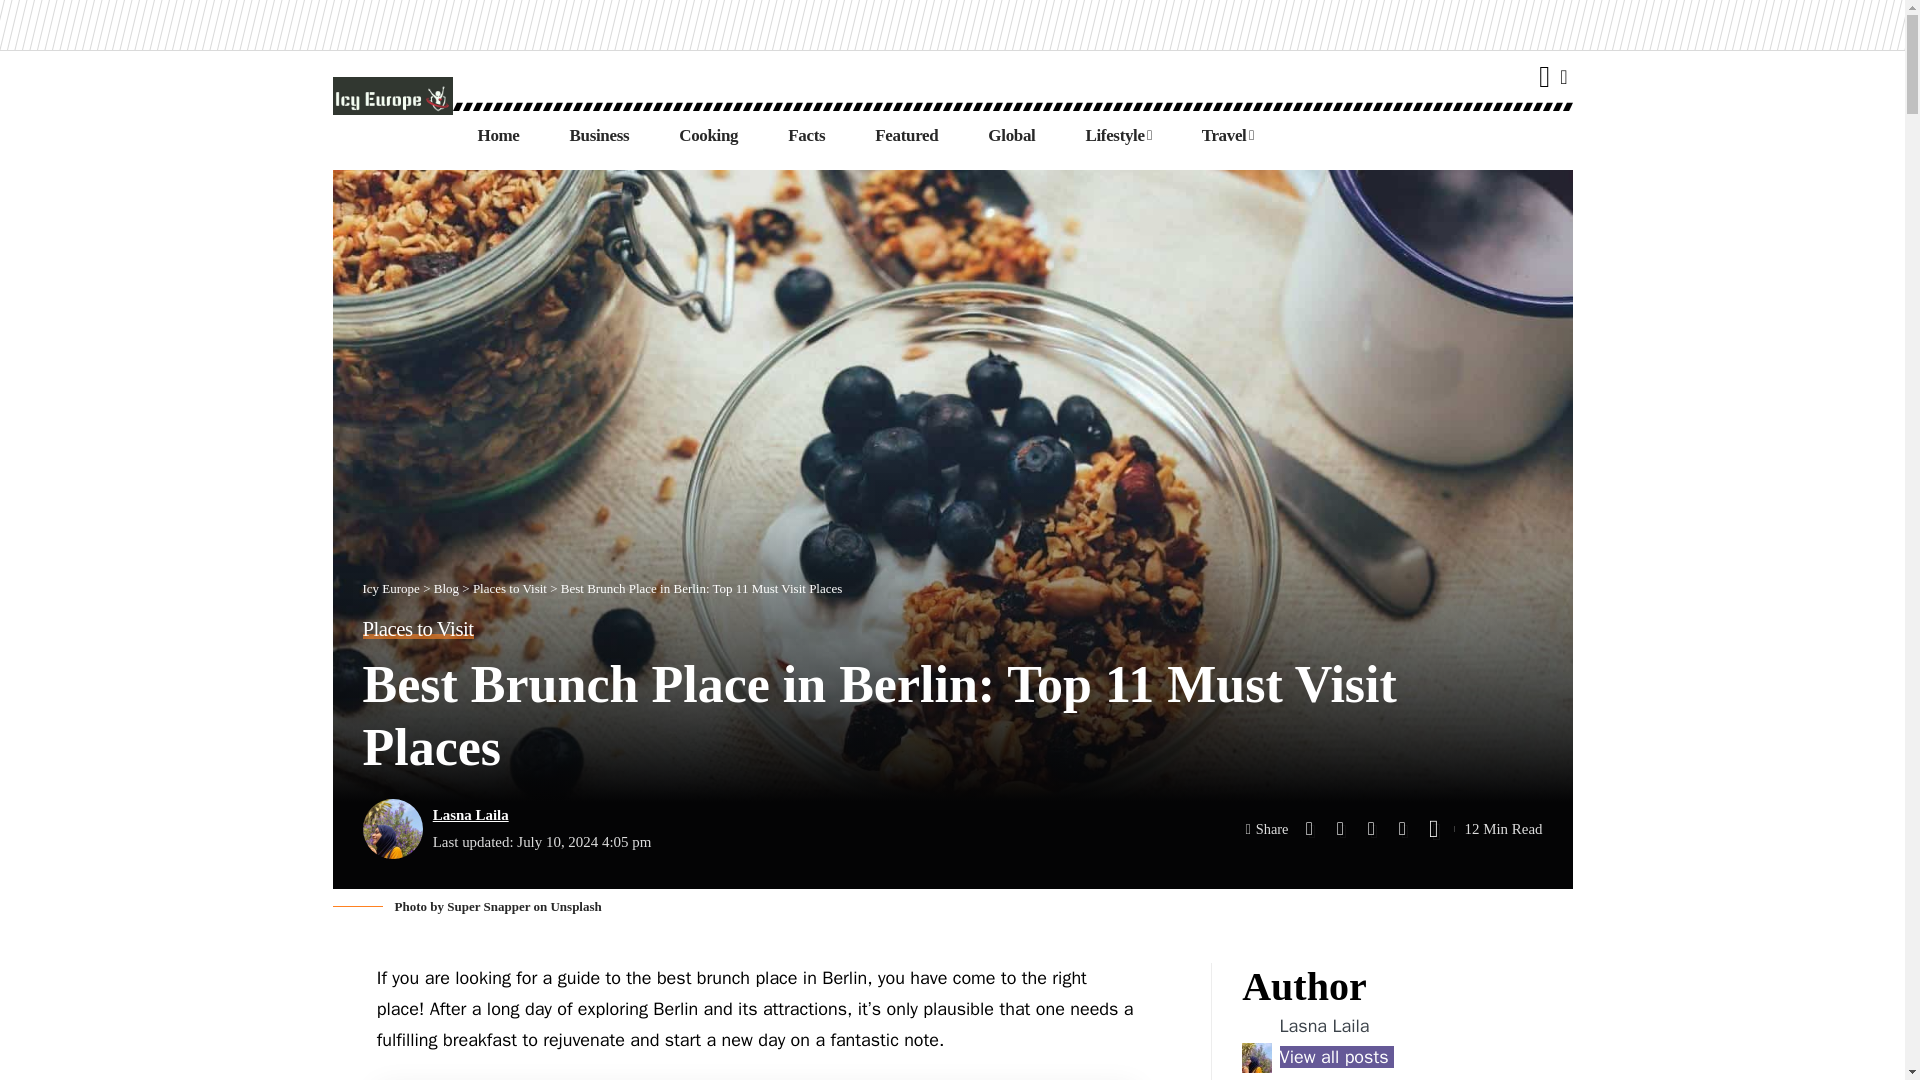 This screenshot has height=1080, width=1920. Describe the element at coordinates (600, 136) in the screenshot. I see `Business` at that location.